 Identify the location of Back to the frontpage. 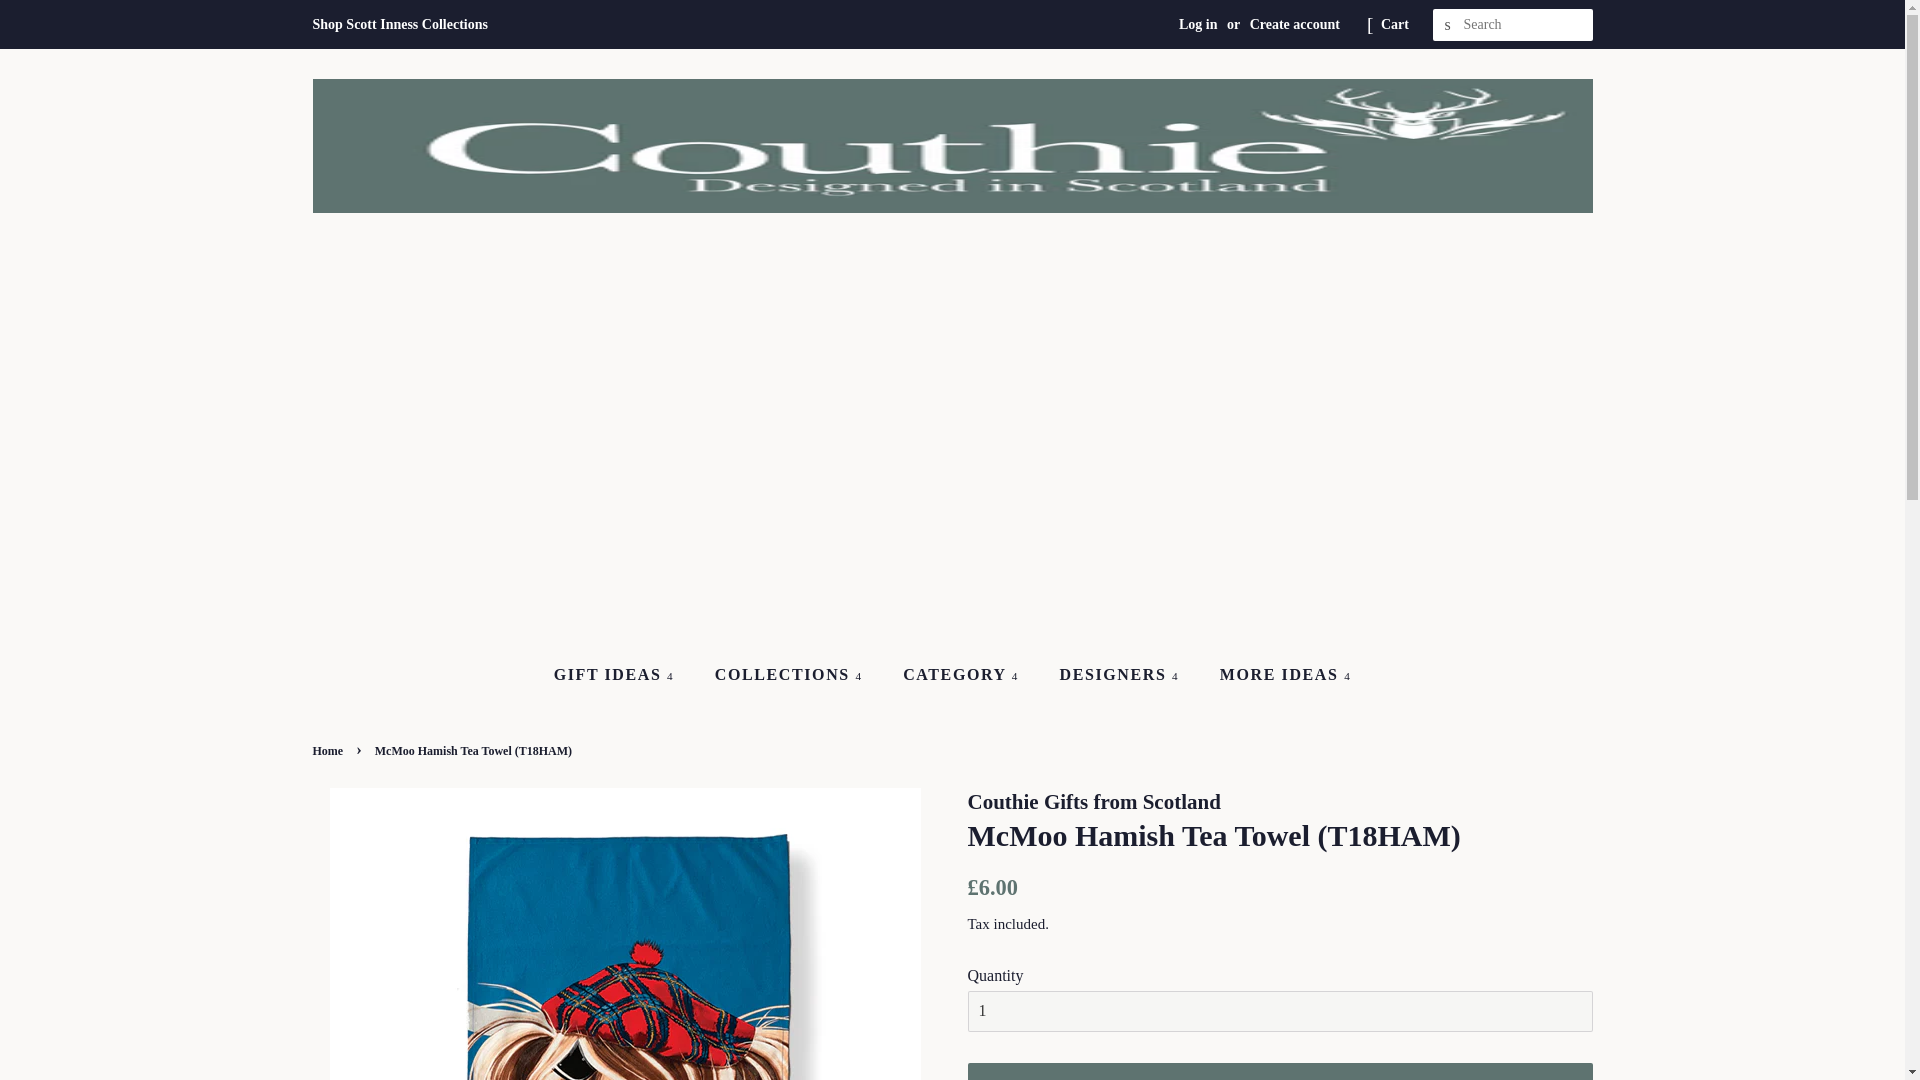
(329, 751).